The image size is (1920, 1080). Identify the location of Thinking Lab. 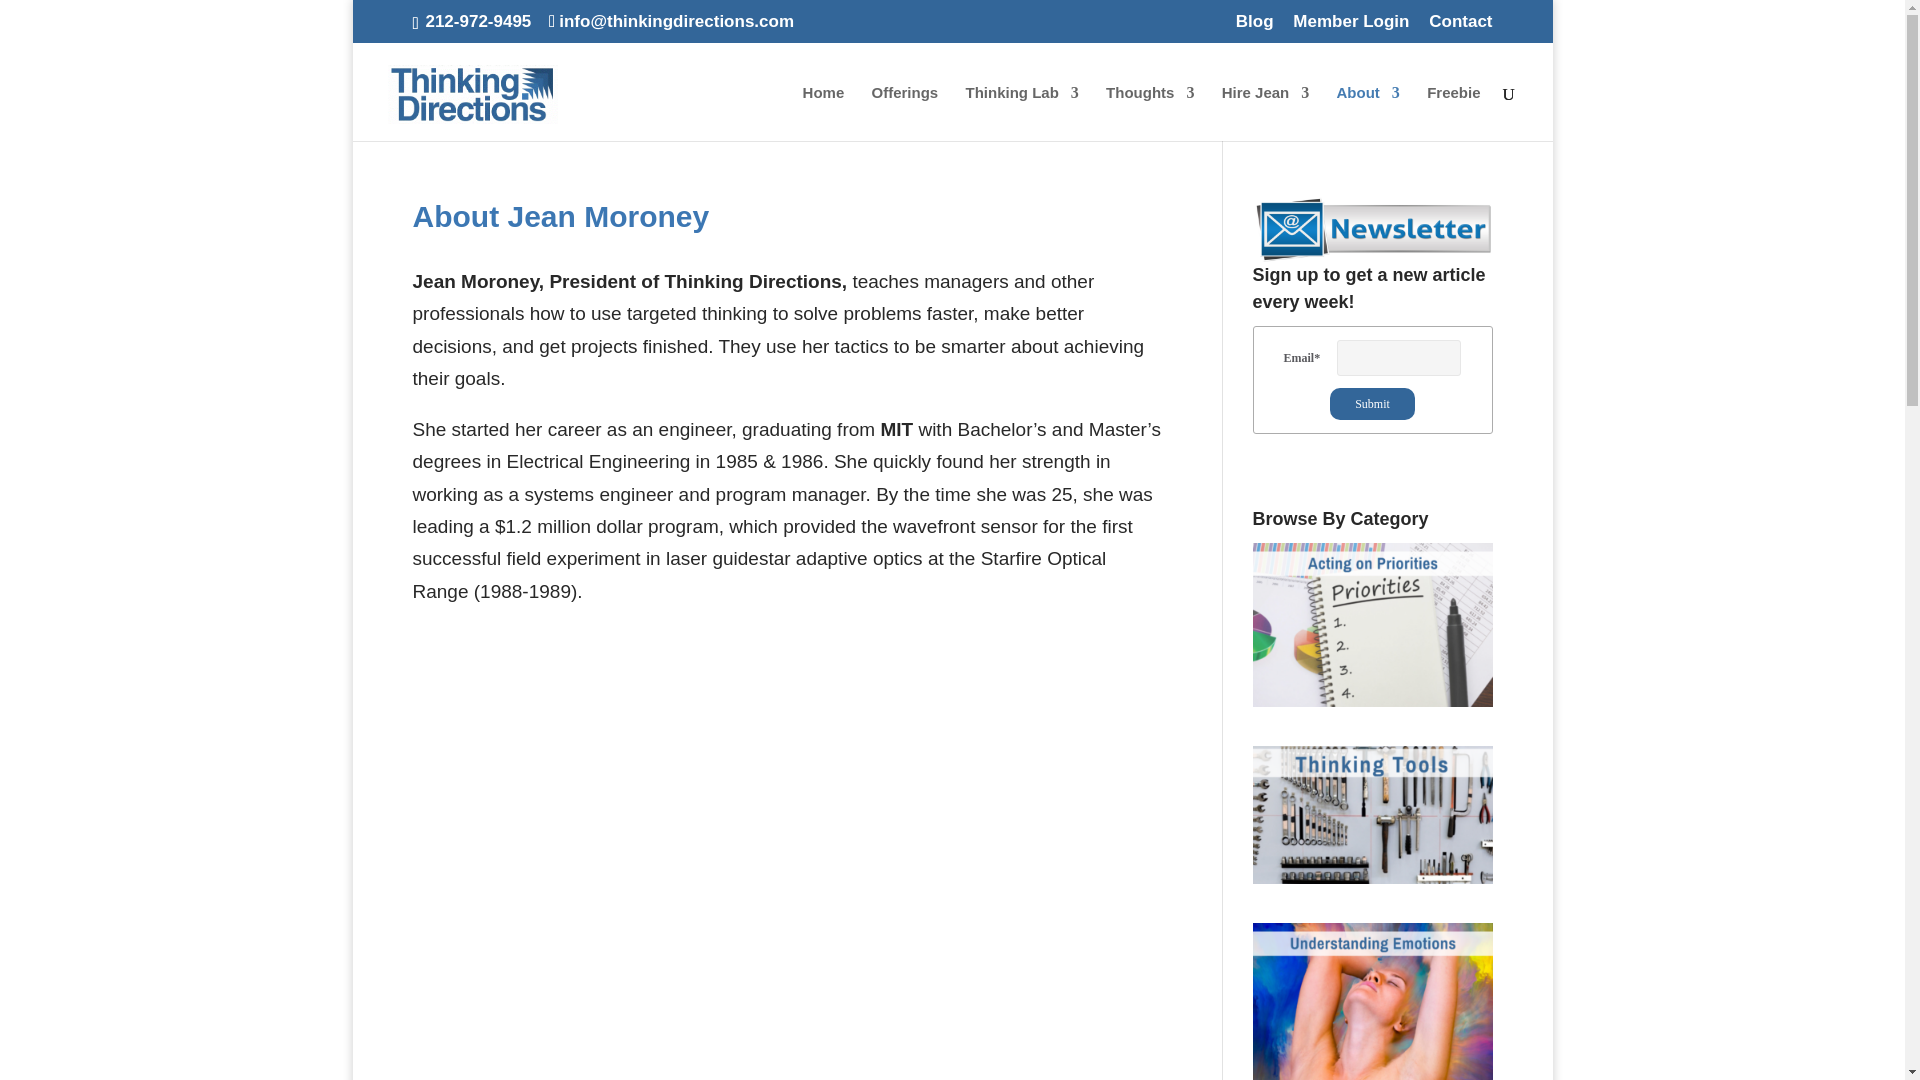
(1021, 114).